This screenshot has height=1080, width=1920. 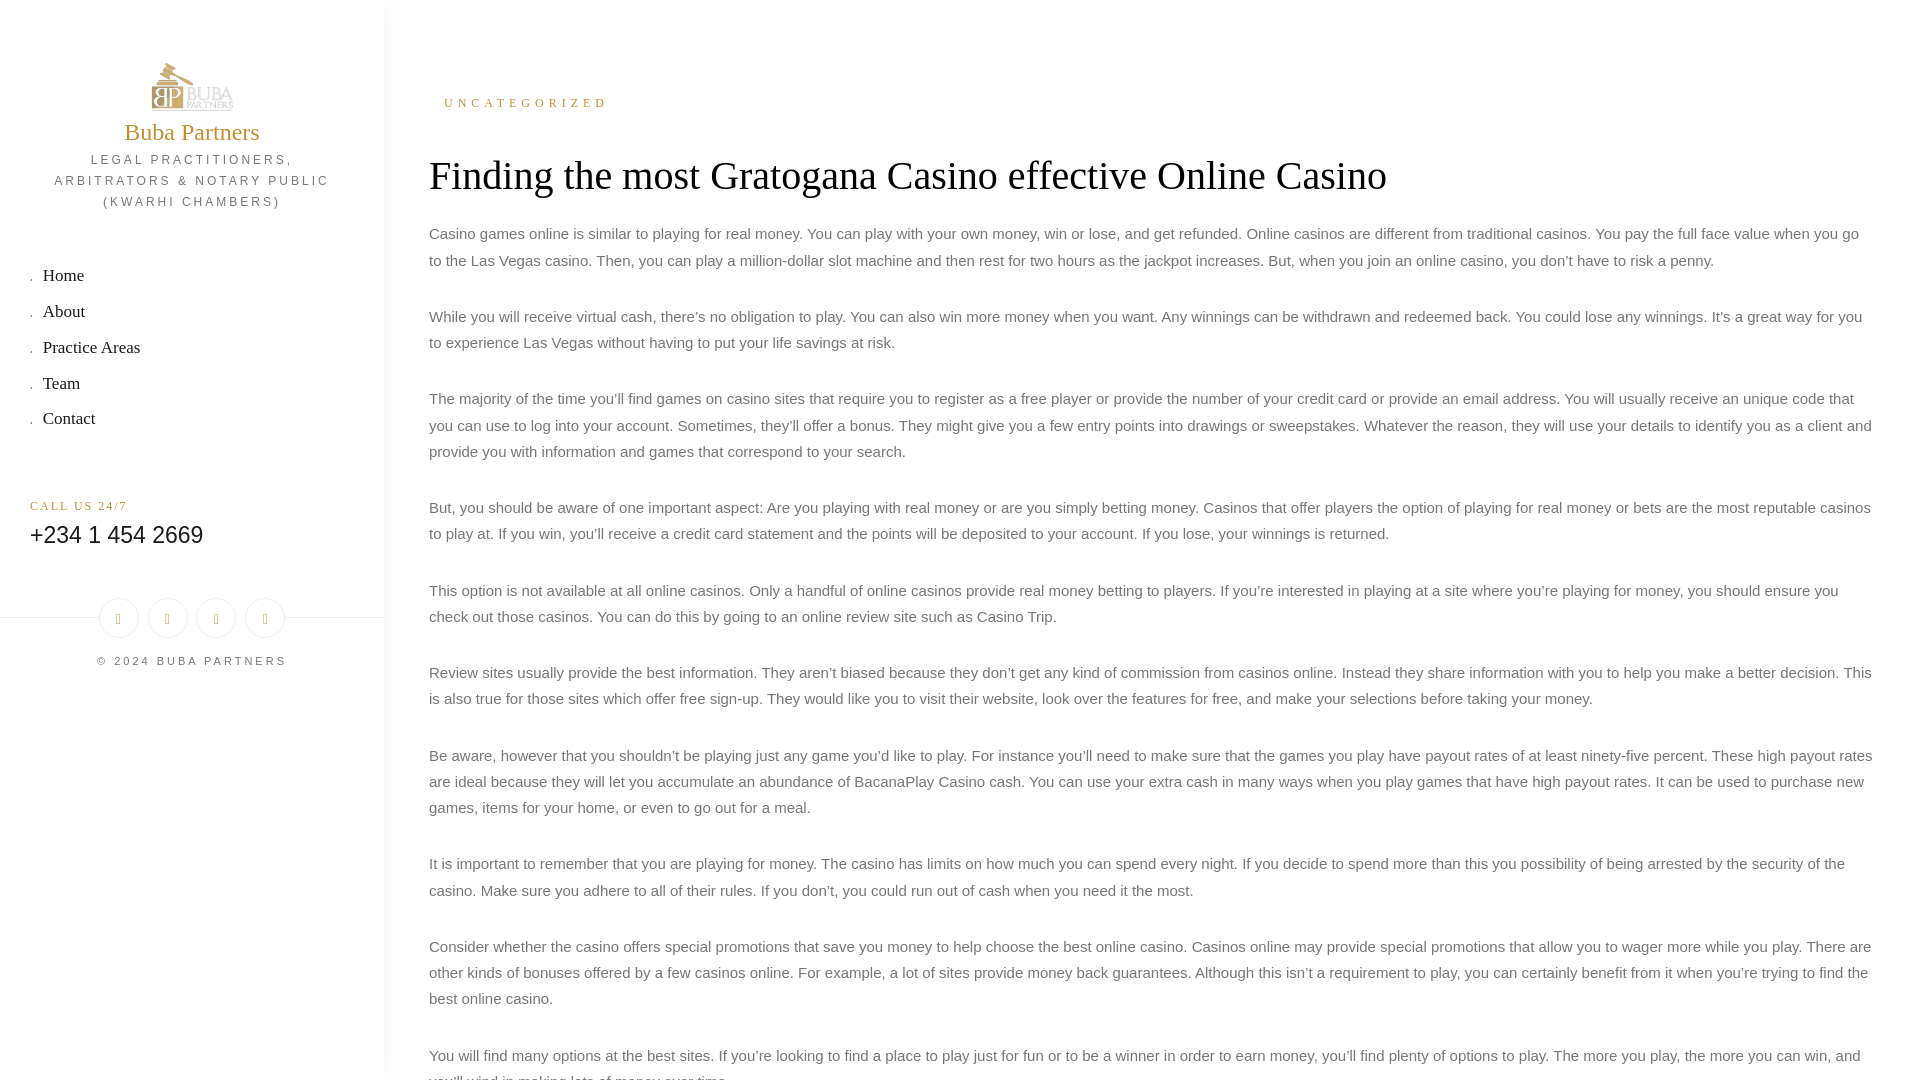 I want to click on Team, so click(x=192, y=385).